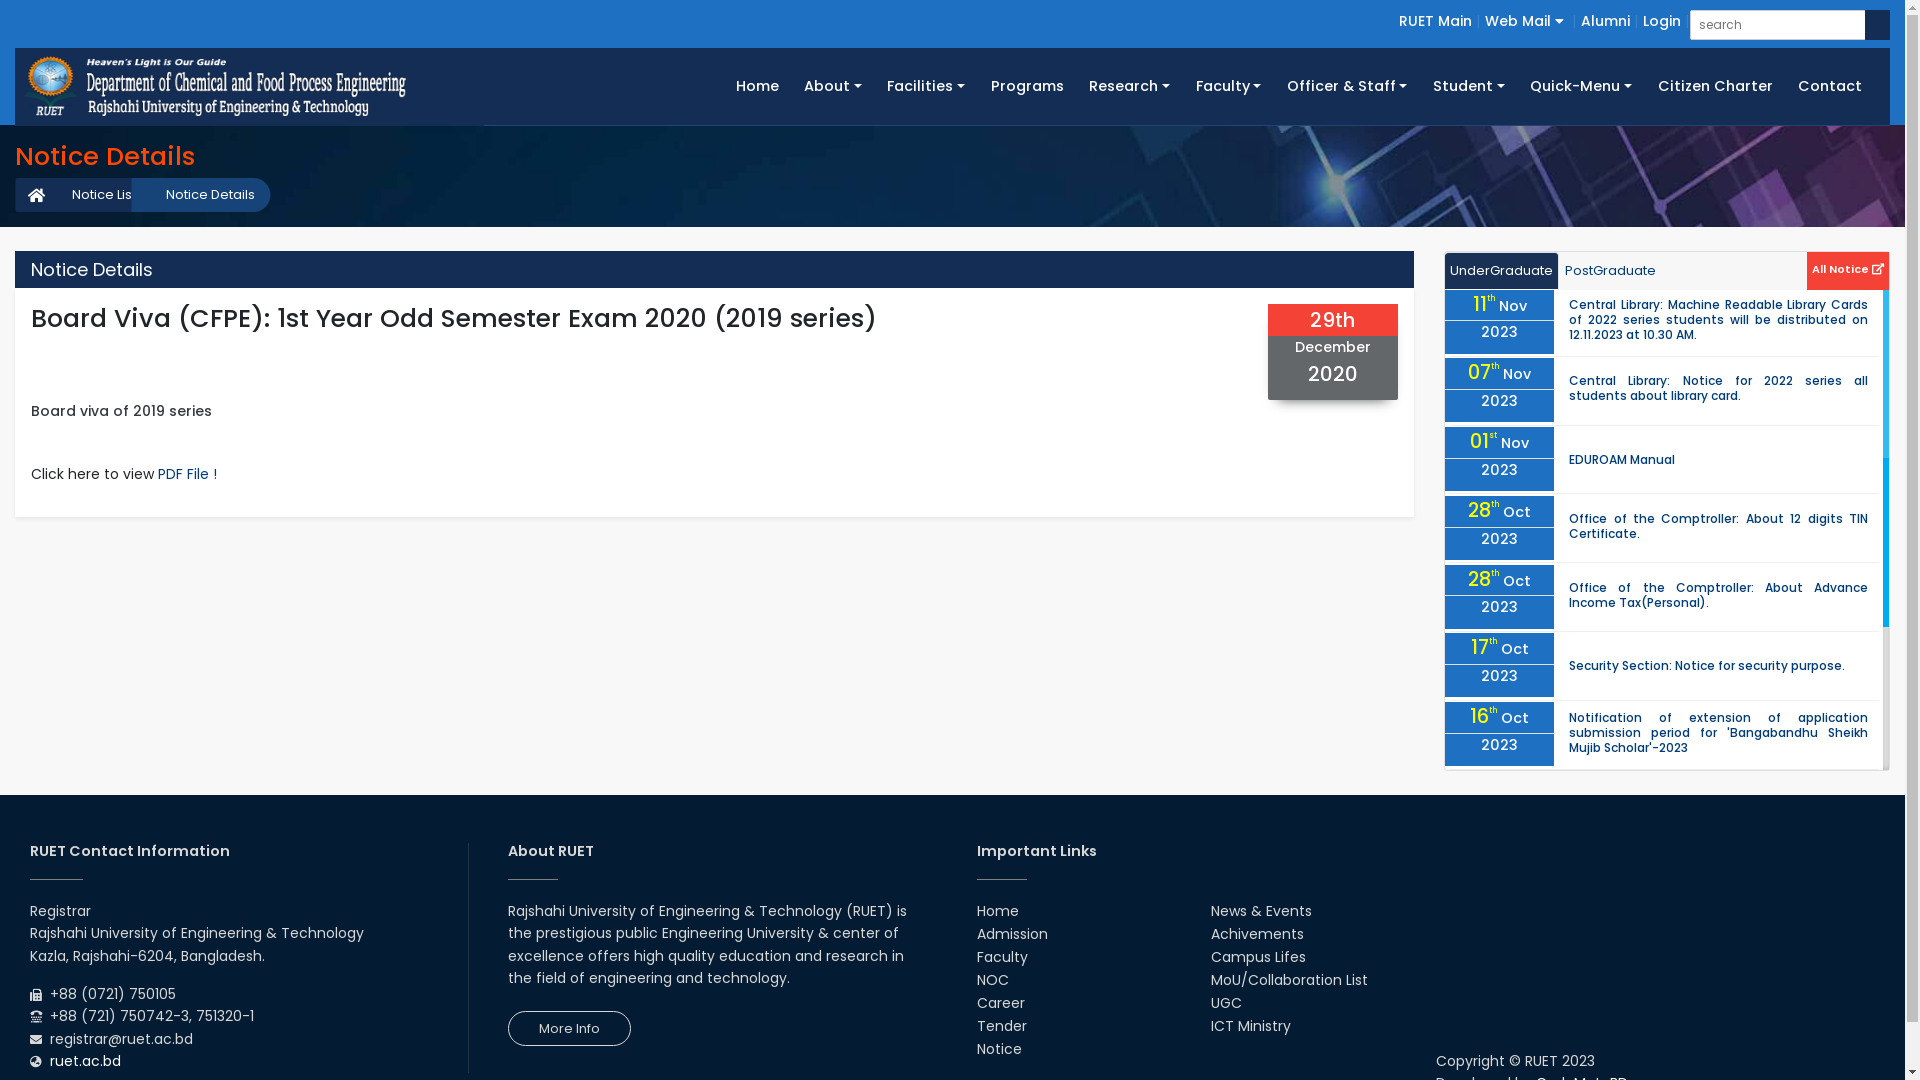 The height and width of the screenshot is (1080, 1920). I want to click on Notice, so click(998, 1049).